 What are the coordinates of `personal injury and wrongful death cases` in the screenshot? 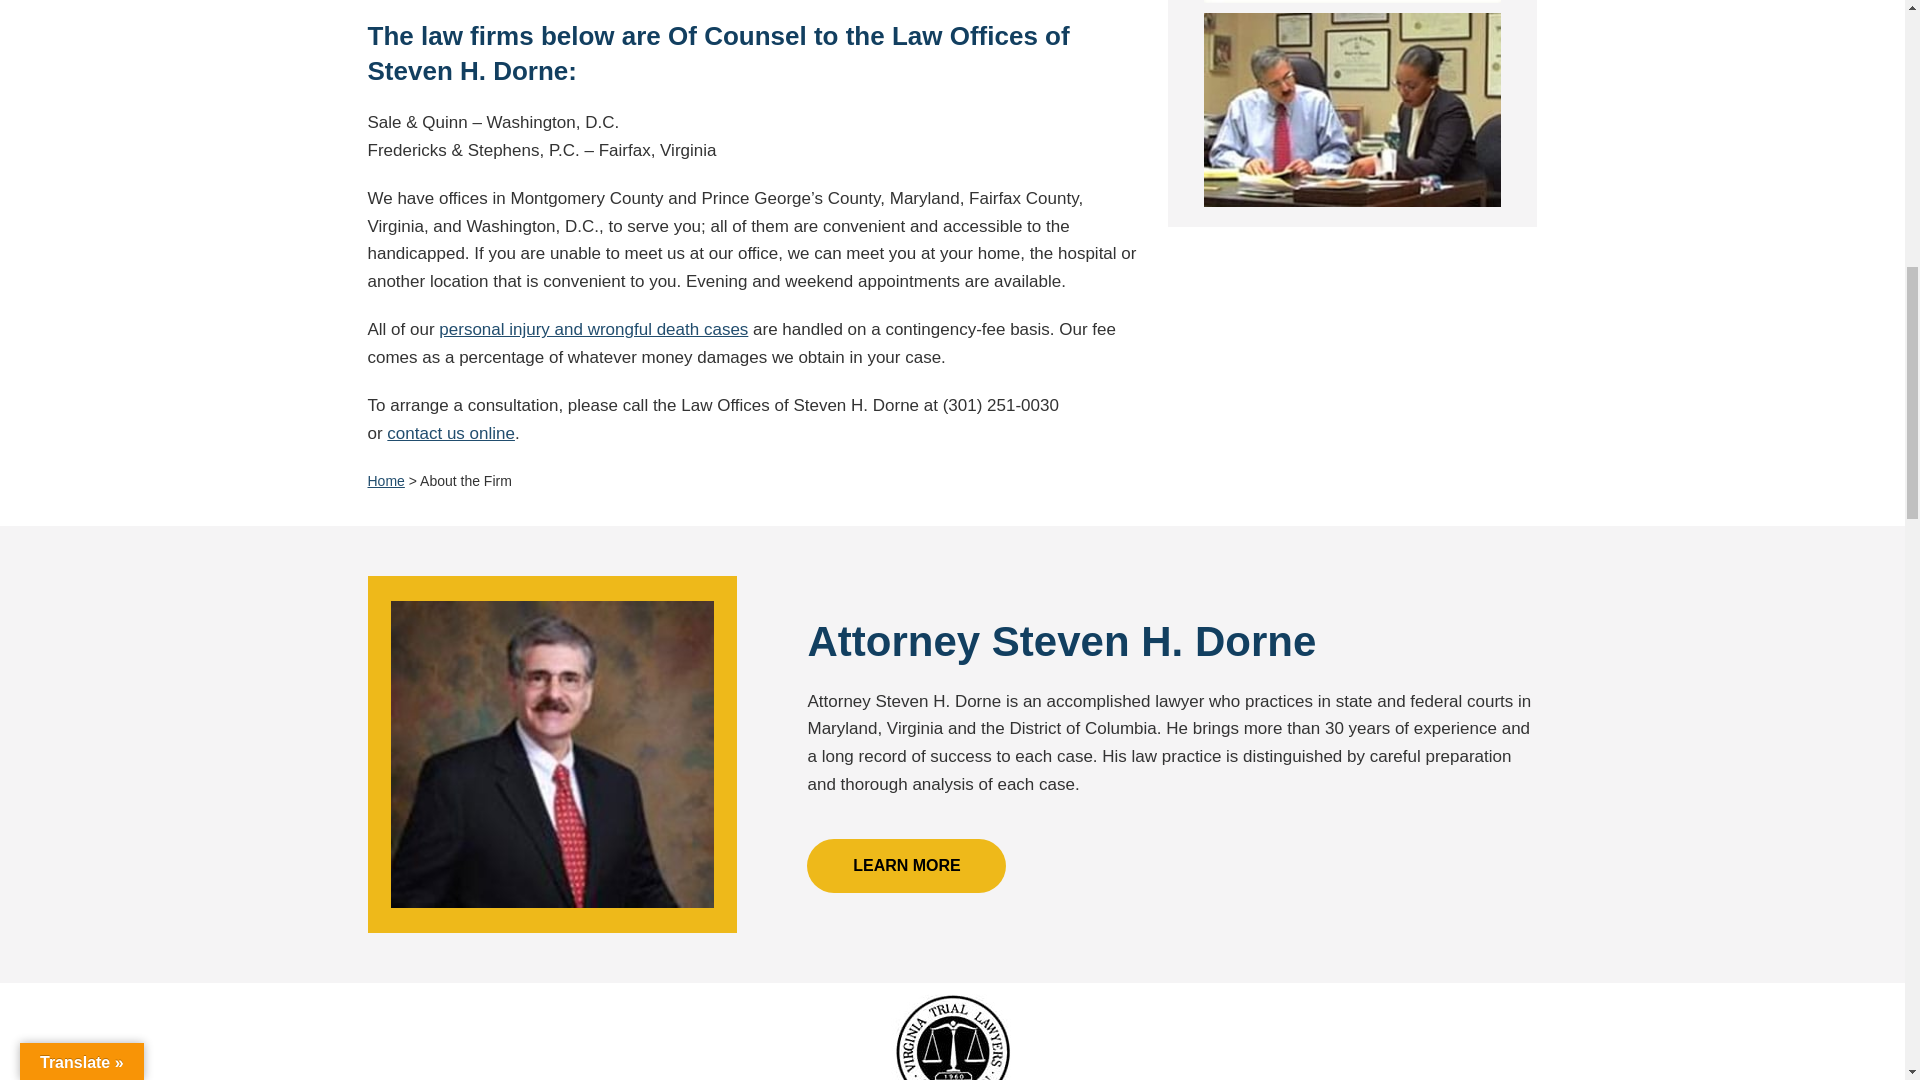 It's located at (594, 329).